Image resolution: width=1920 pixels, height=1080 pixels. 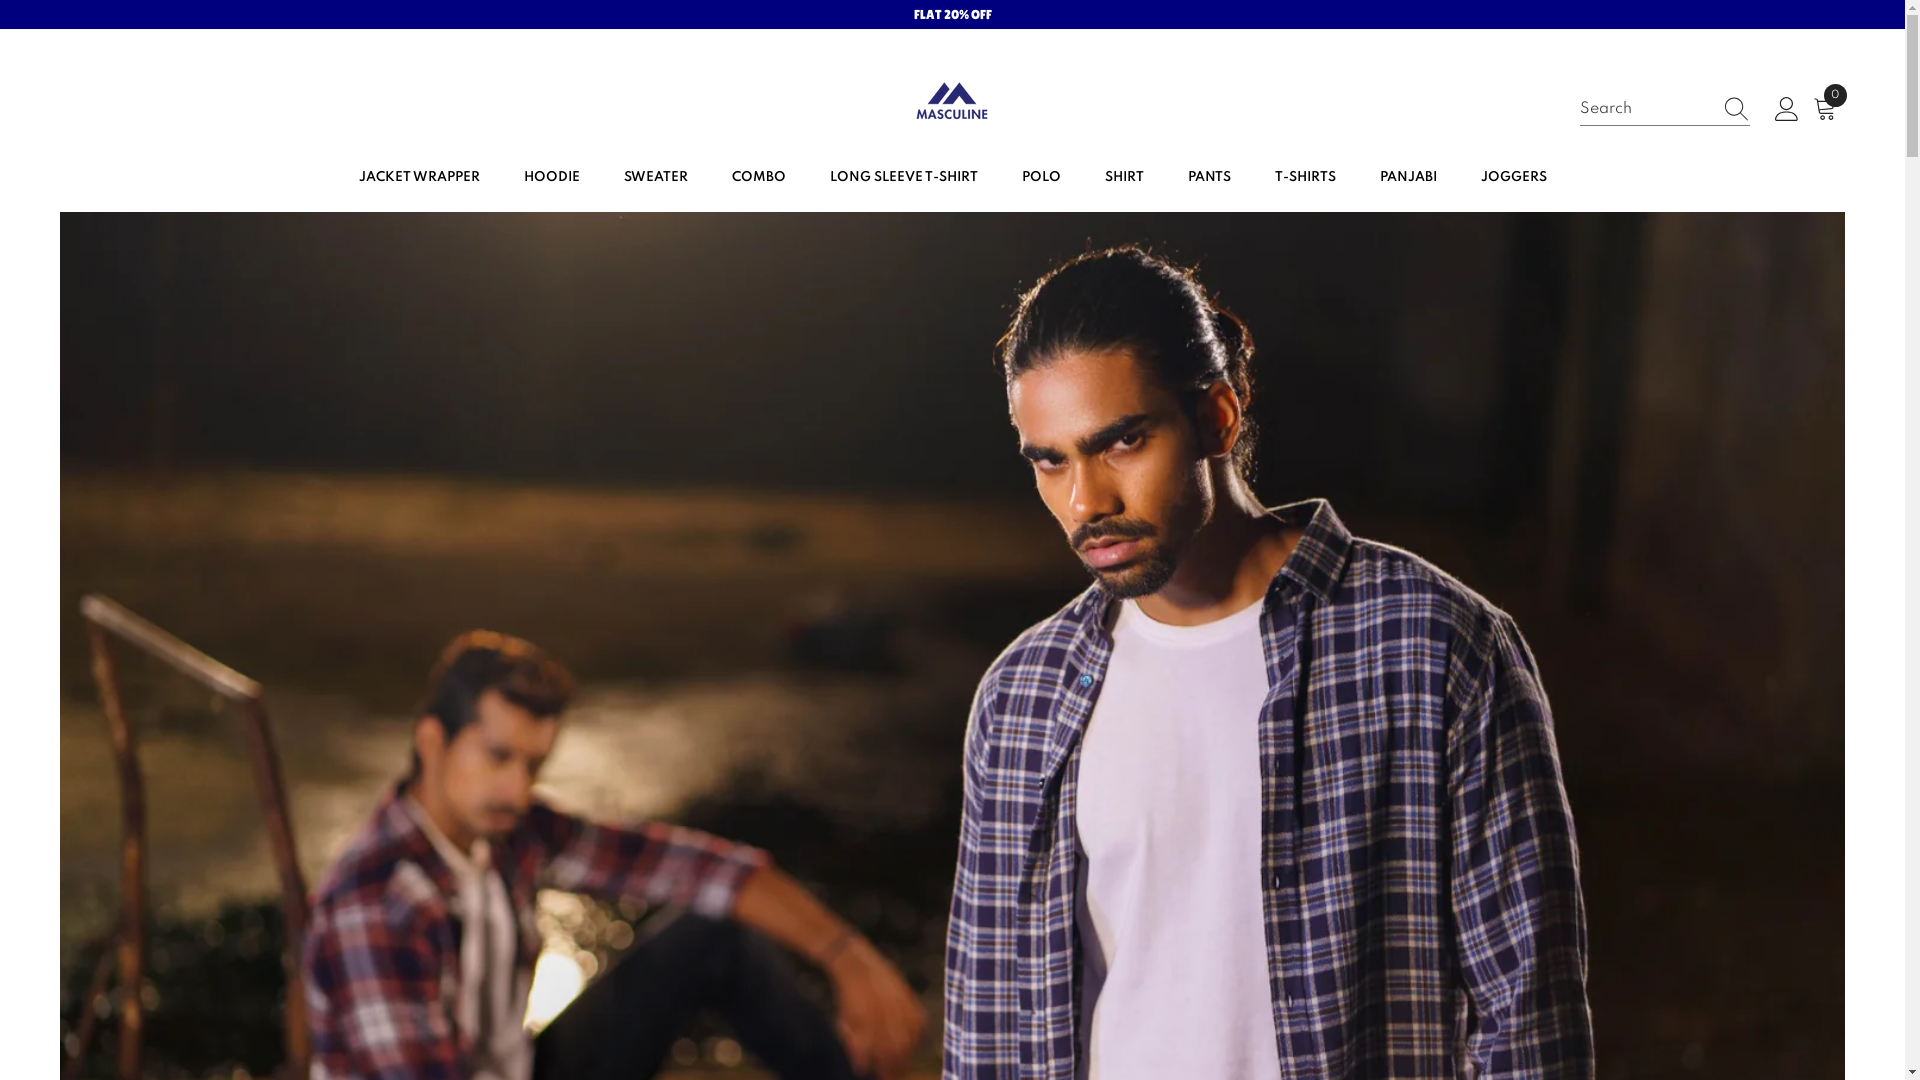 What do you see at coordinates (1042, 178) in the screenshot?
I see `POLO` at bounding box center [1042, 178].